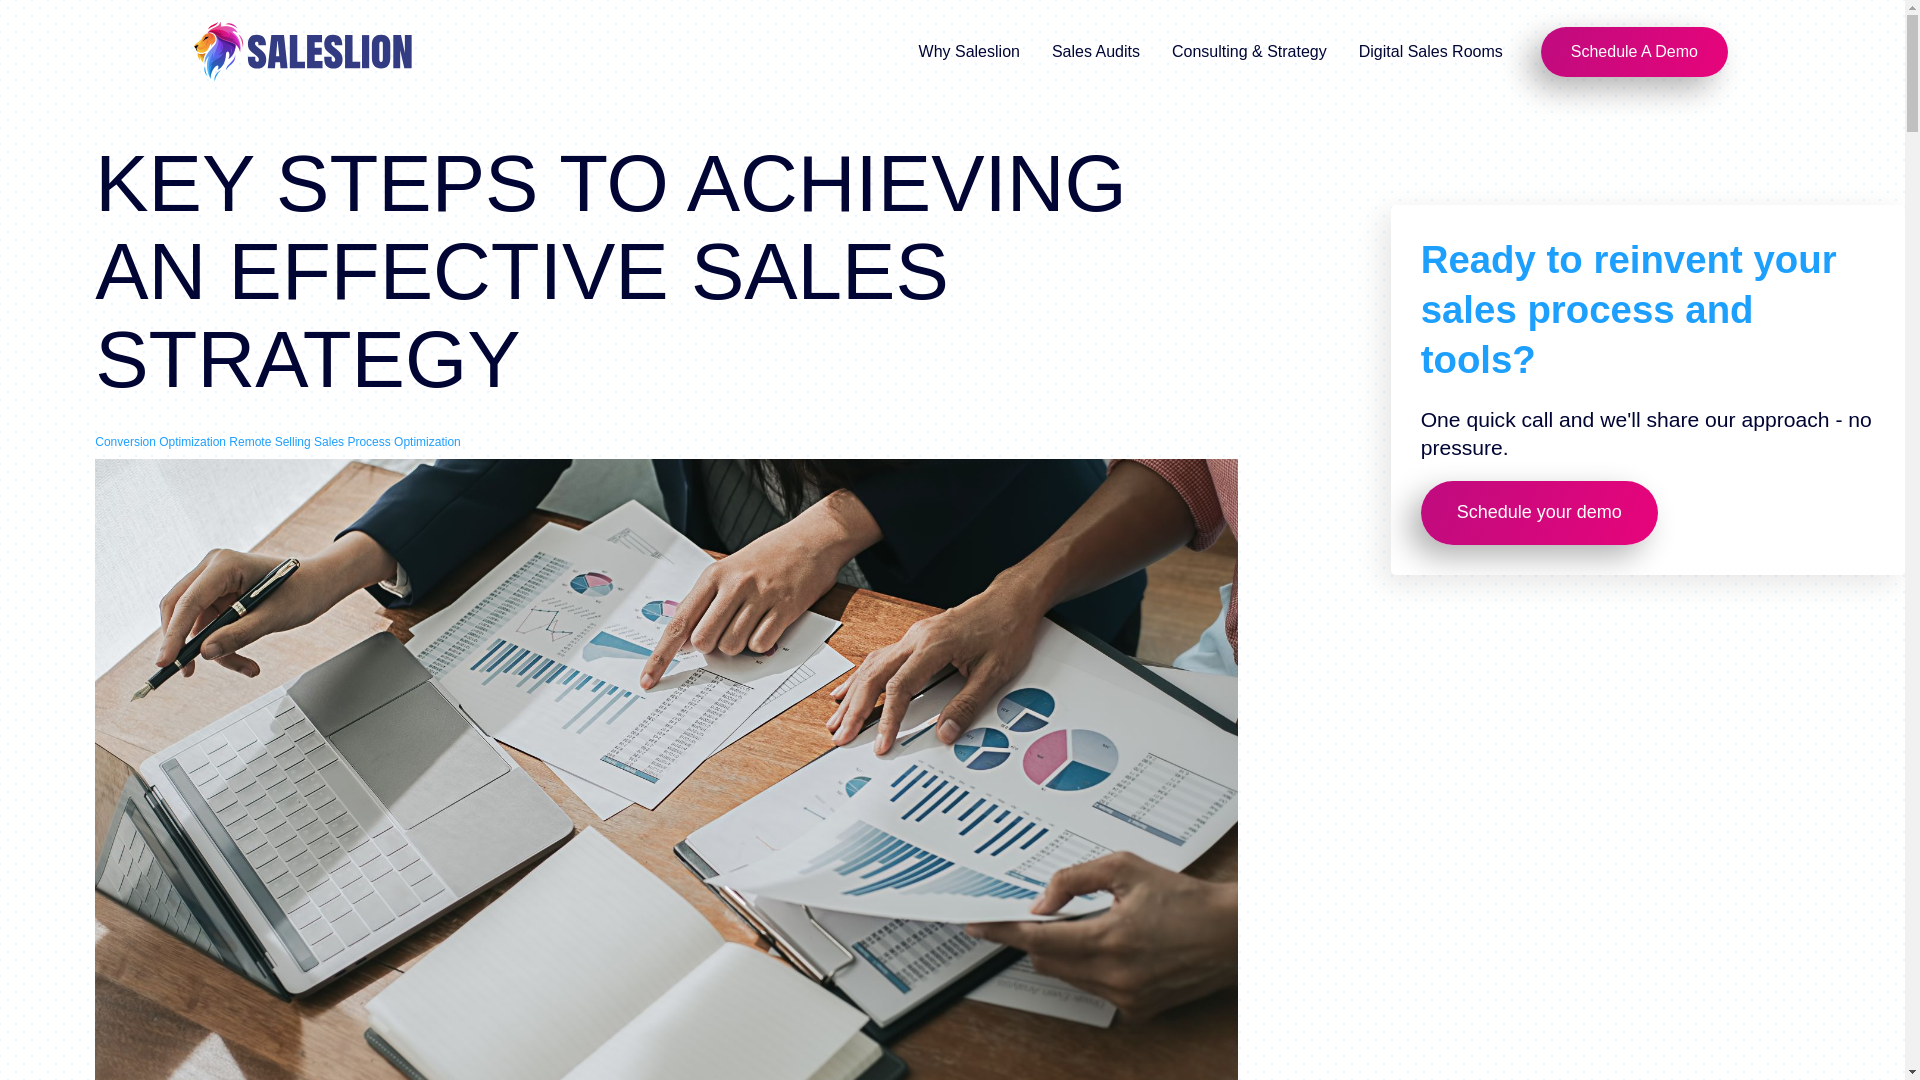 The image size is (1920, 1080). Describe the element at coordinates (160, 442) in the screenshot. I see `Conversion Optimization` at that location.